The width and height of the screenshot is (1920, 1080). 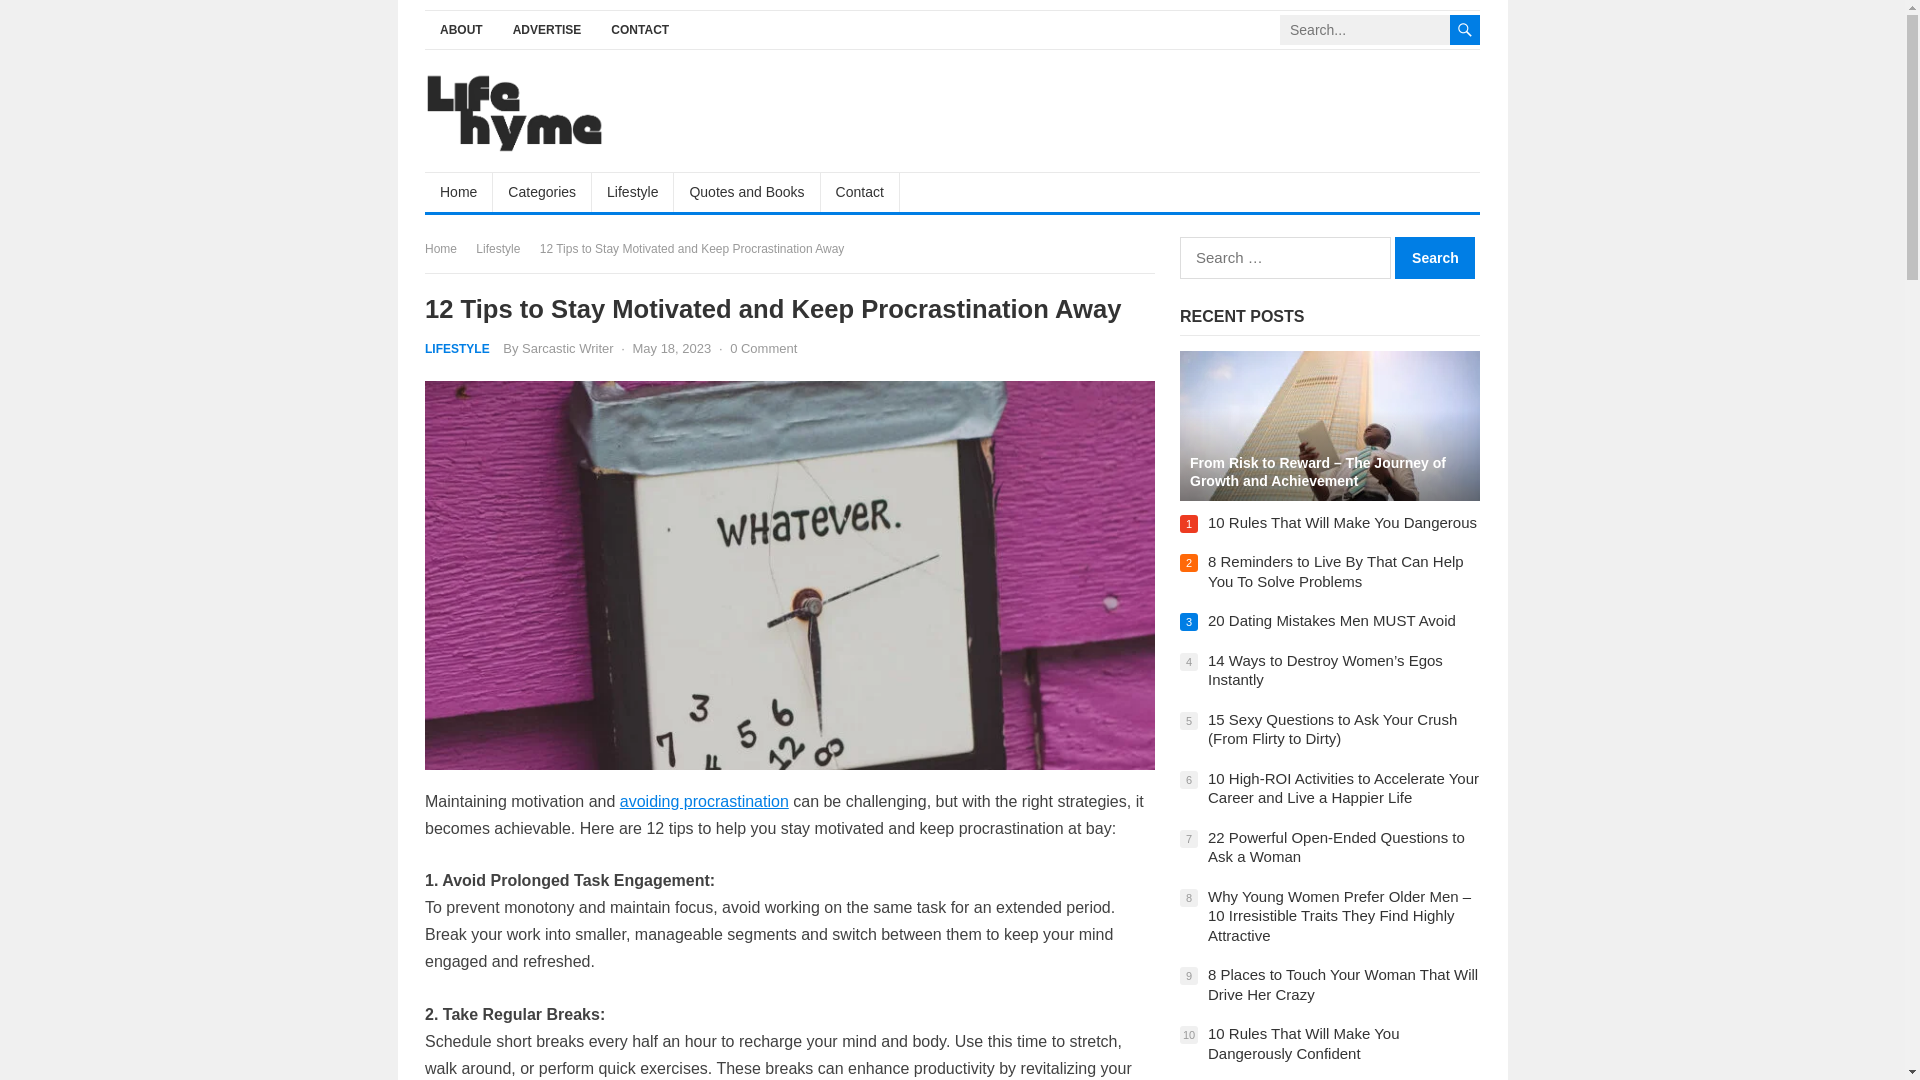 What do you see at coordinates (542, 191) in the screenshot?
I see `Categories` at bounding box center [542, 191].